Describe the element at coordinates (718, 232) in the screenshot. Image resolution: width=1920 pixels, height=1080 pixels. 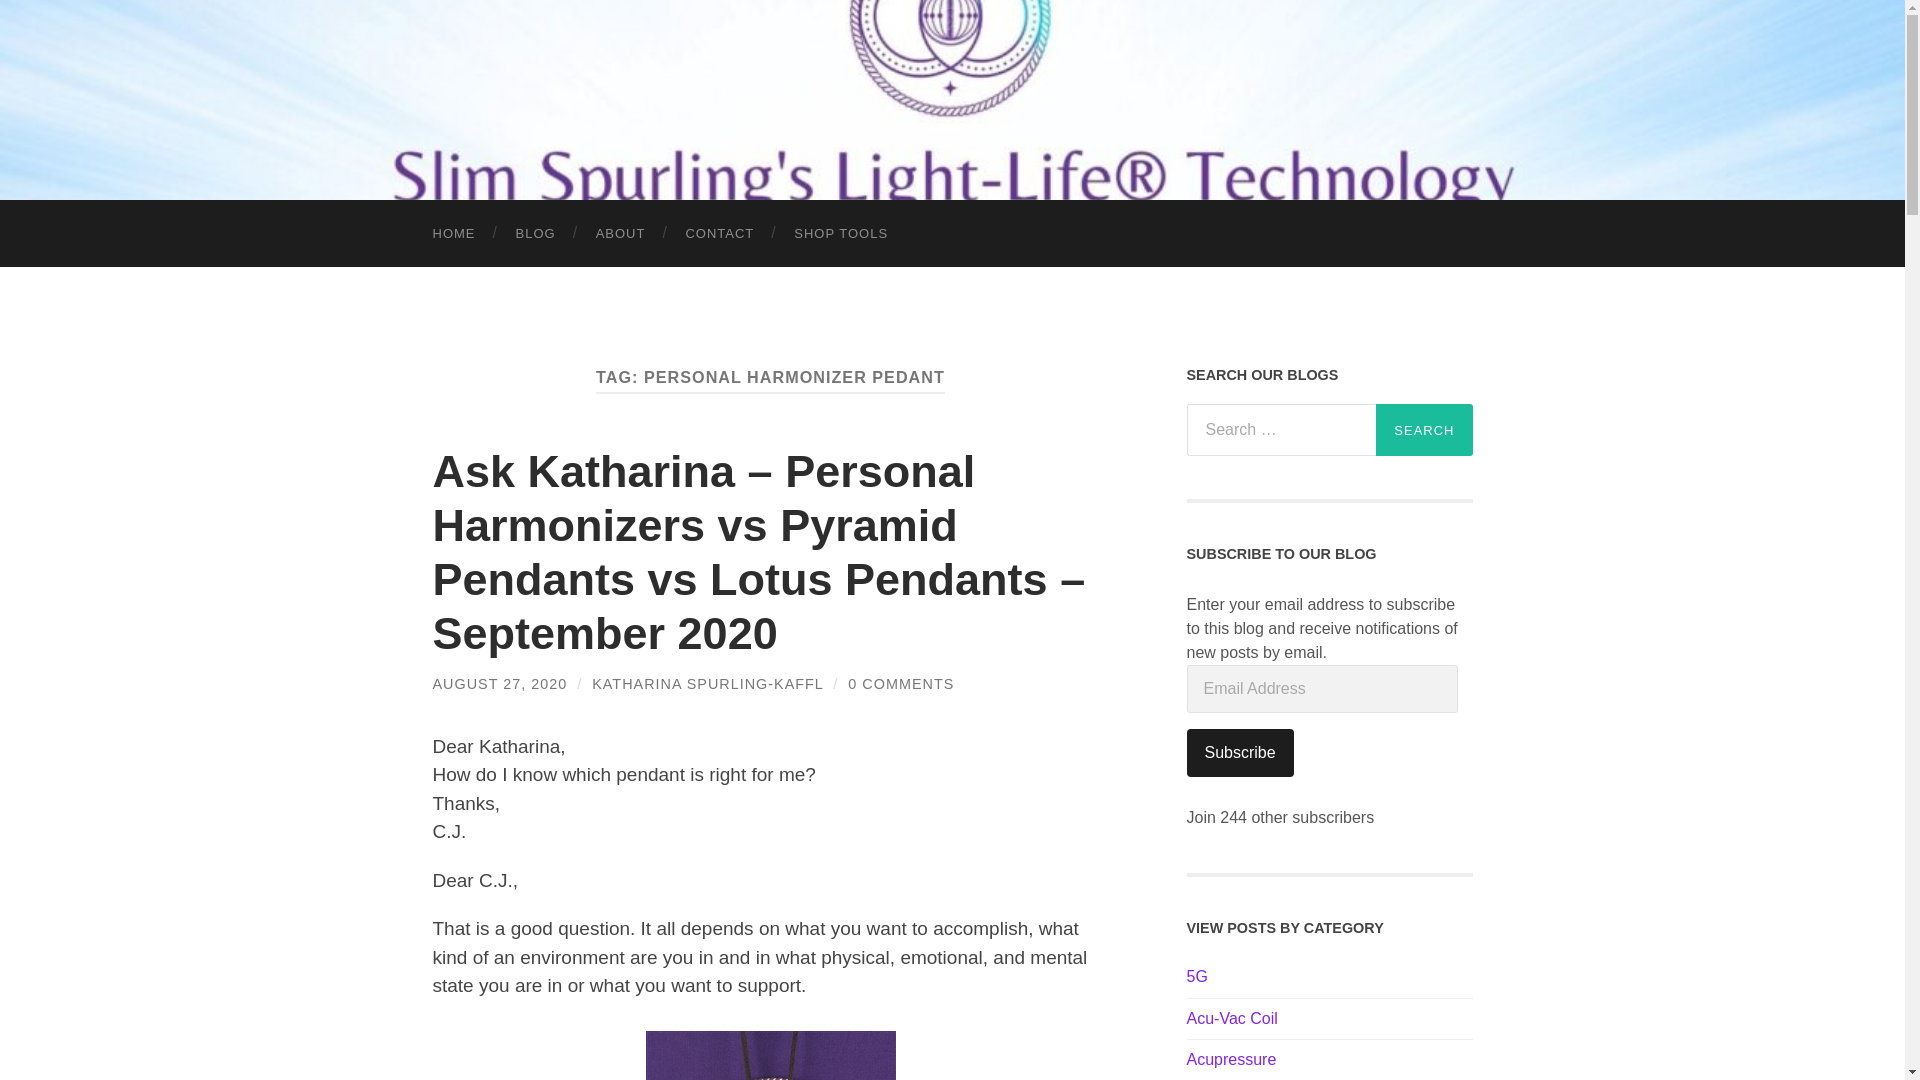
I see `CONTACT` at that location.